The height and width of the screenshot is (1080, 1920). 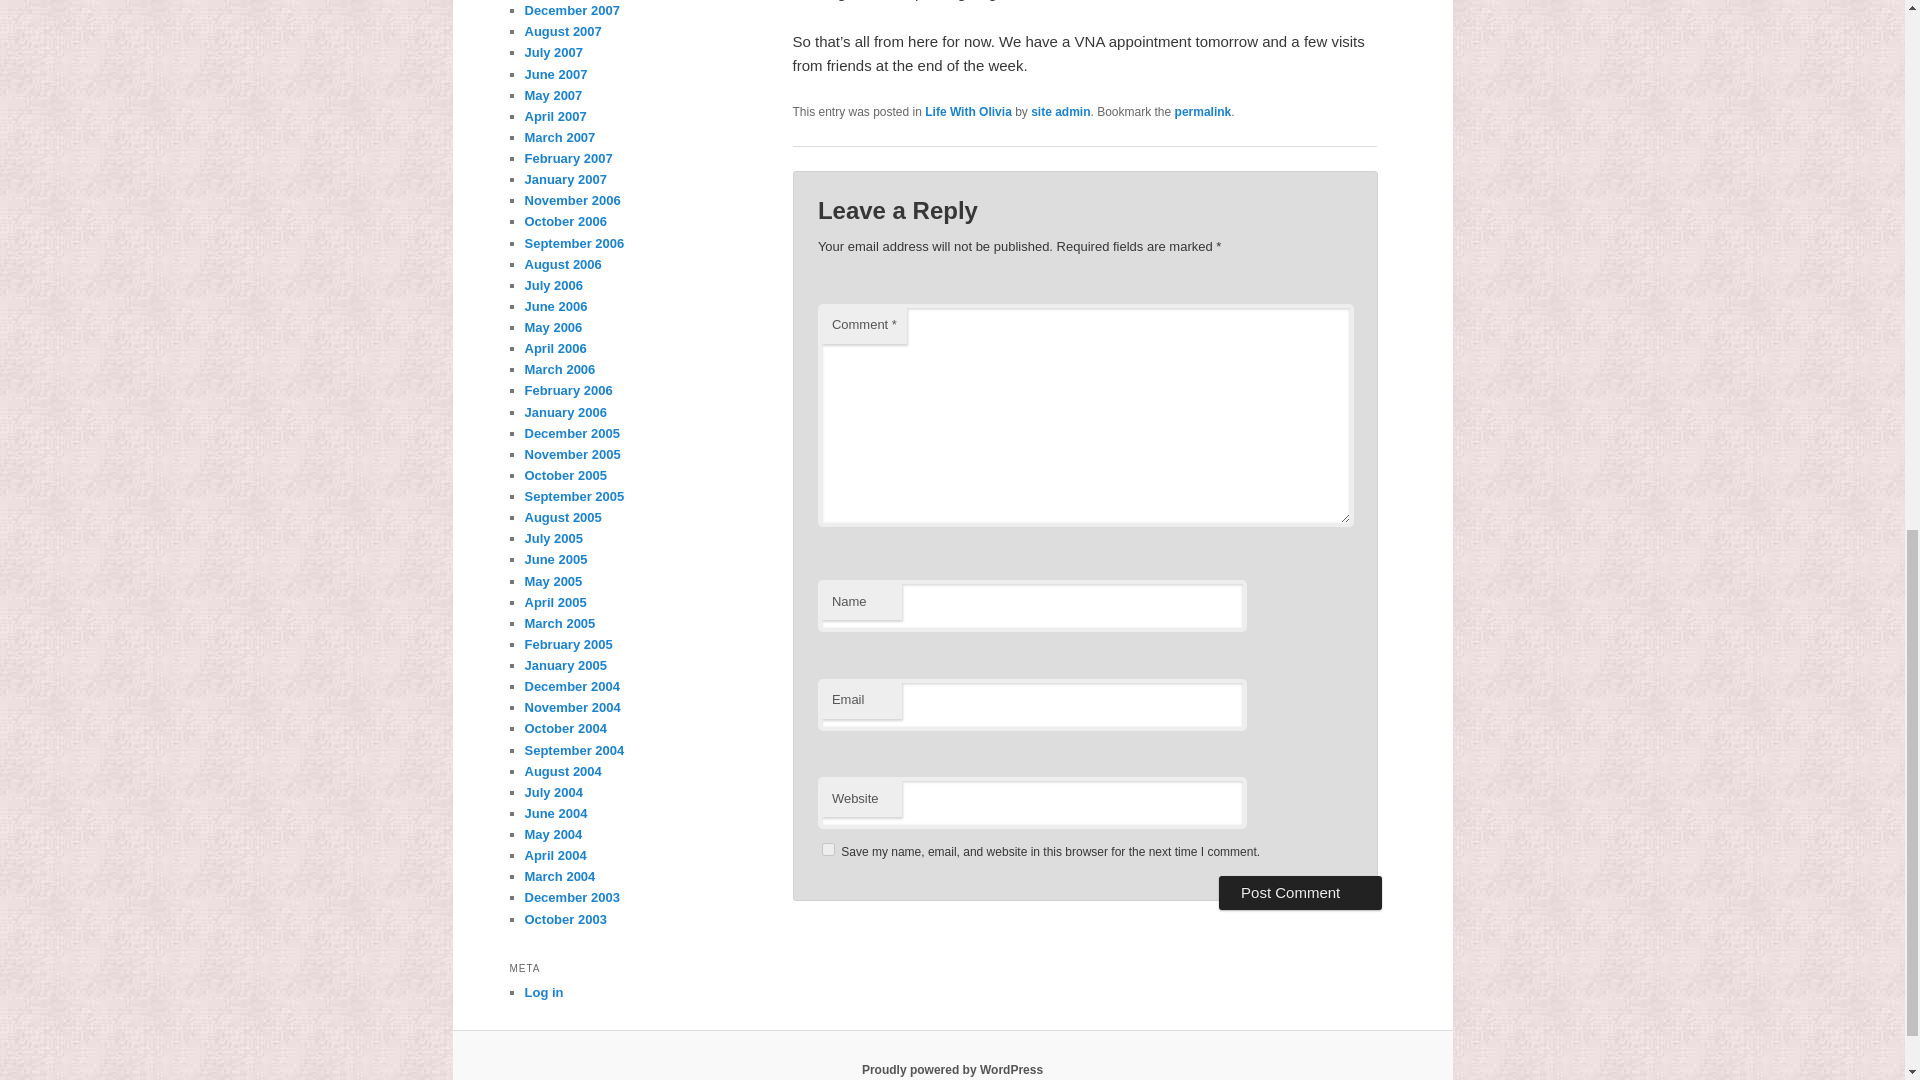 What do you see at coordinates (952, 1069) in the screenshot?
I see `Semantic Personal Publishing Platform` at bounding box center [952, 1069].